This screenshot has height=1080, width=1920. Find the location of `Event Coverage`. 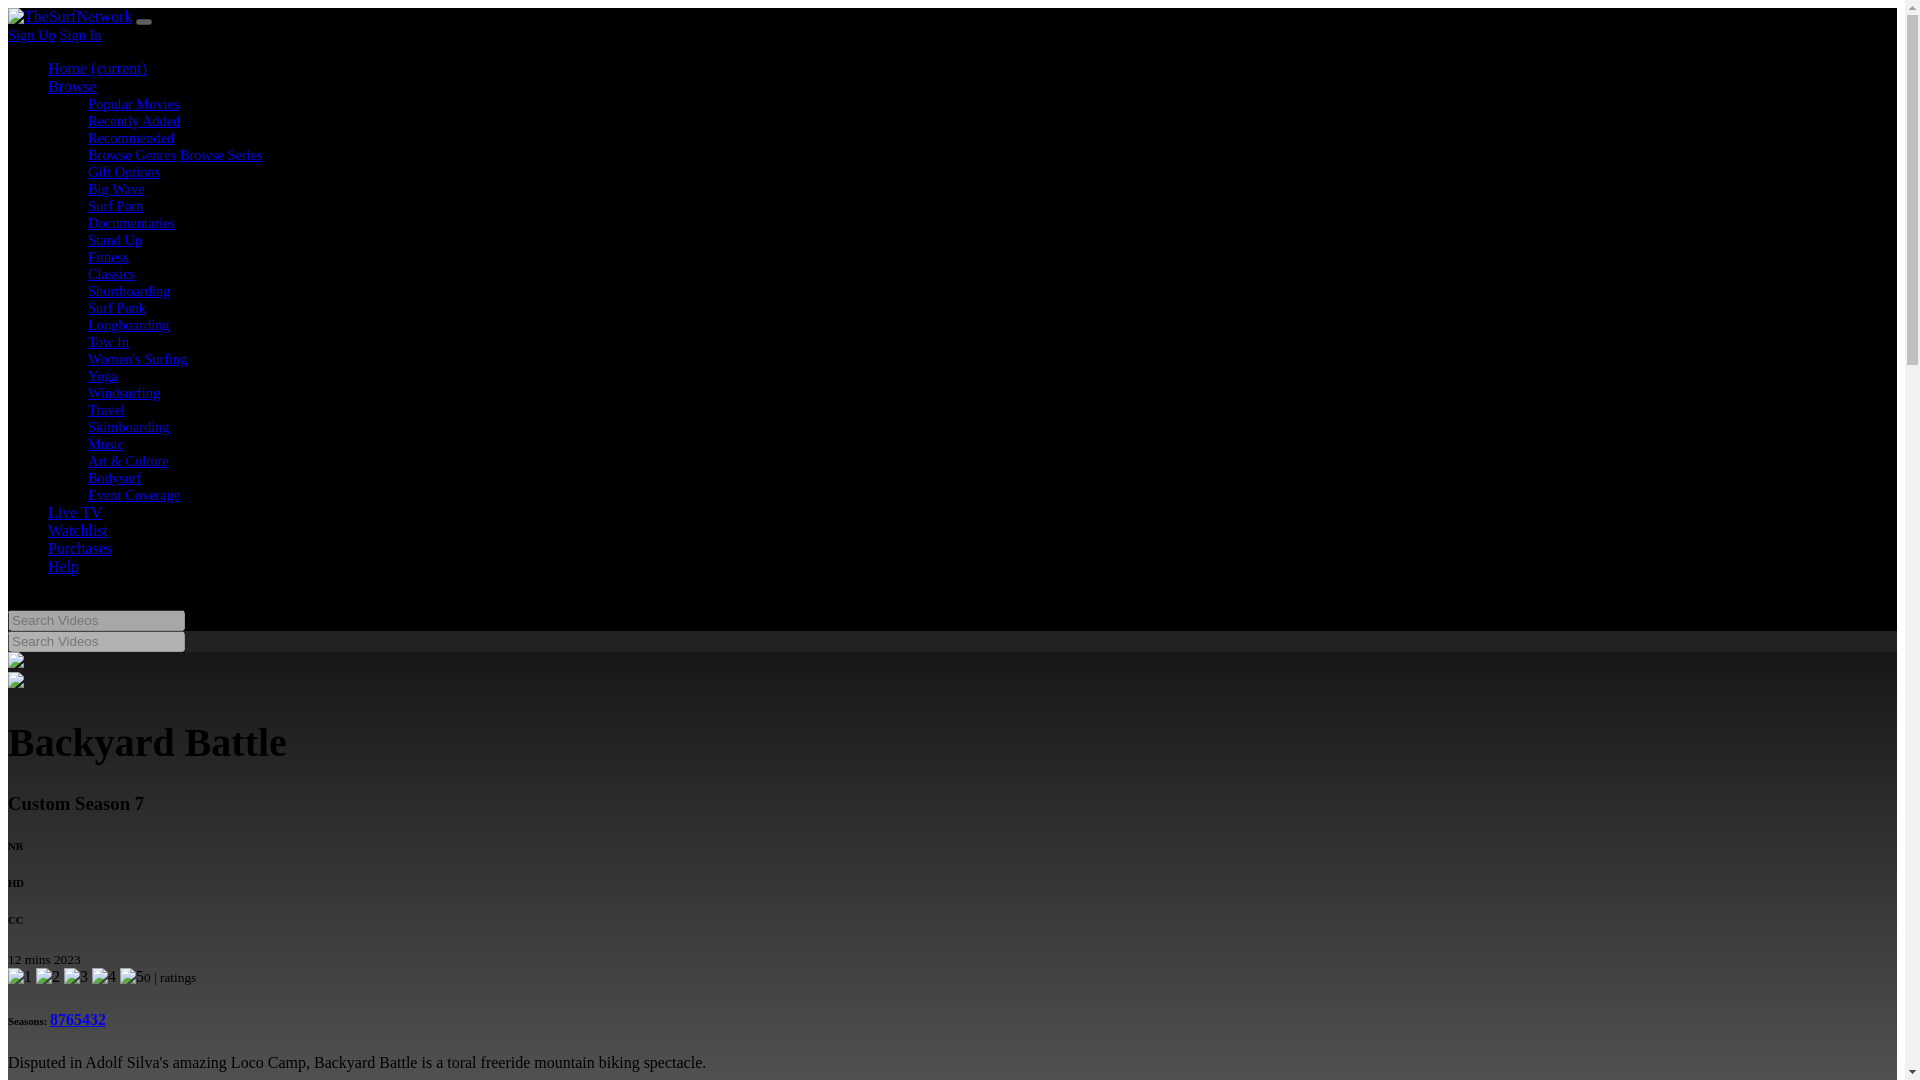

Event Coverage is located at coordinates (134, 495).